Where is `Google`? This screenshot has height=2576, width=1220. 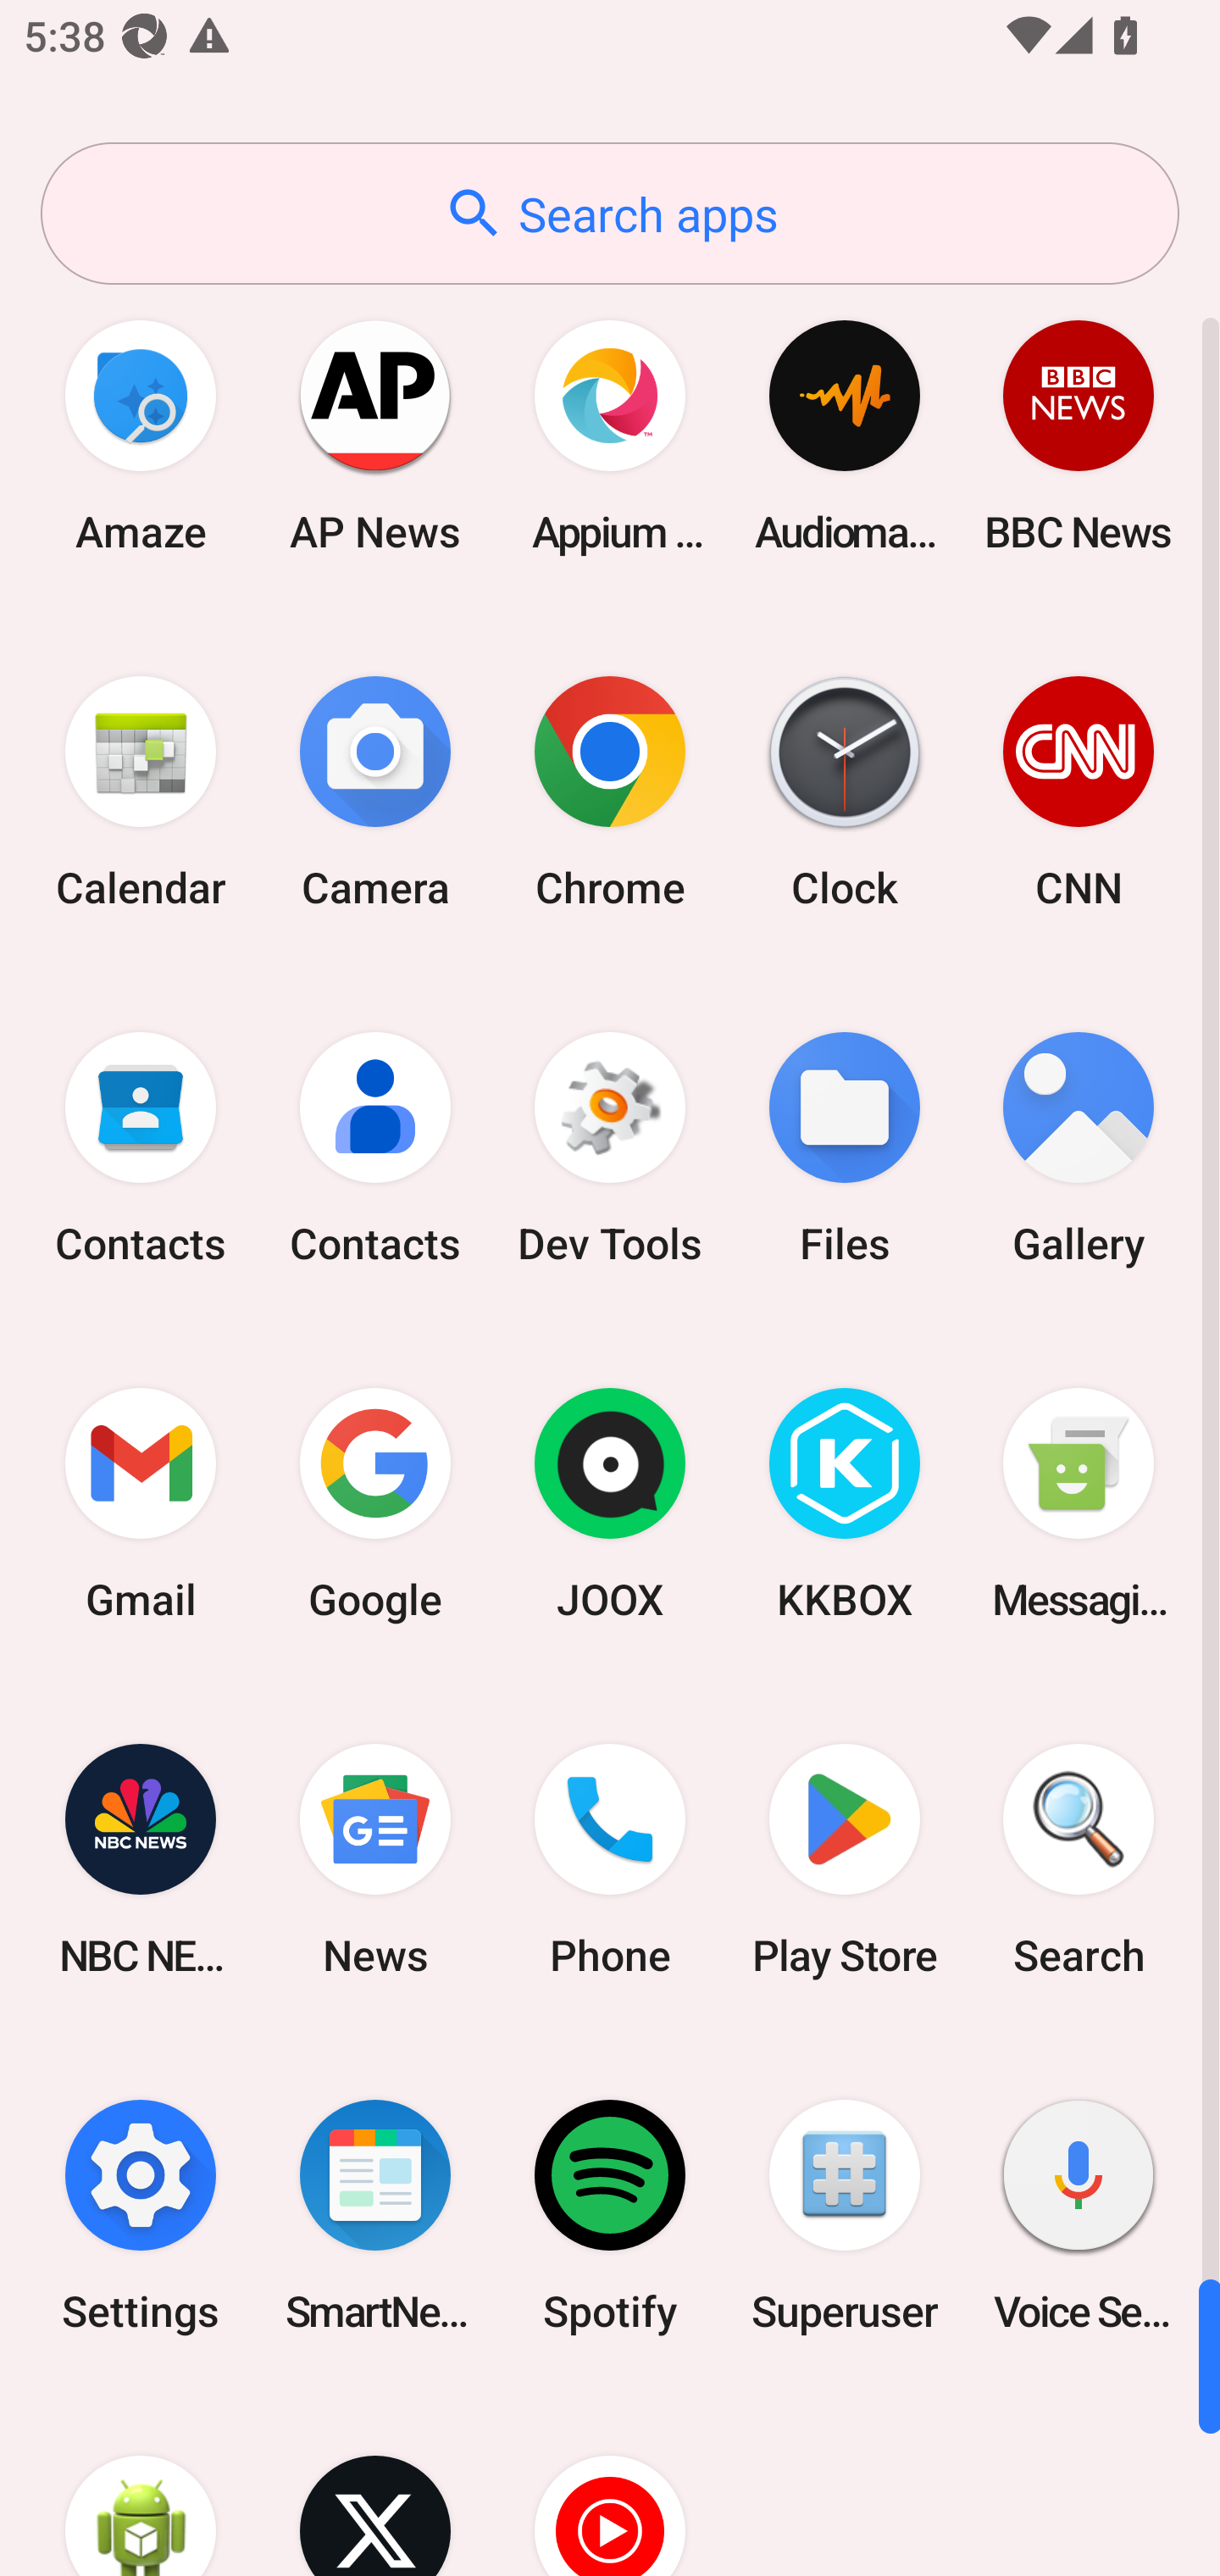 Google is located at coordinates (375, 1504).